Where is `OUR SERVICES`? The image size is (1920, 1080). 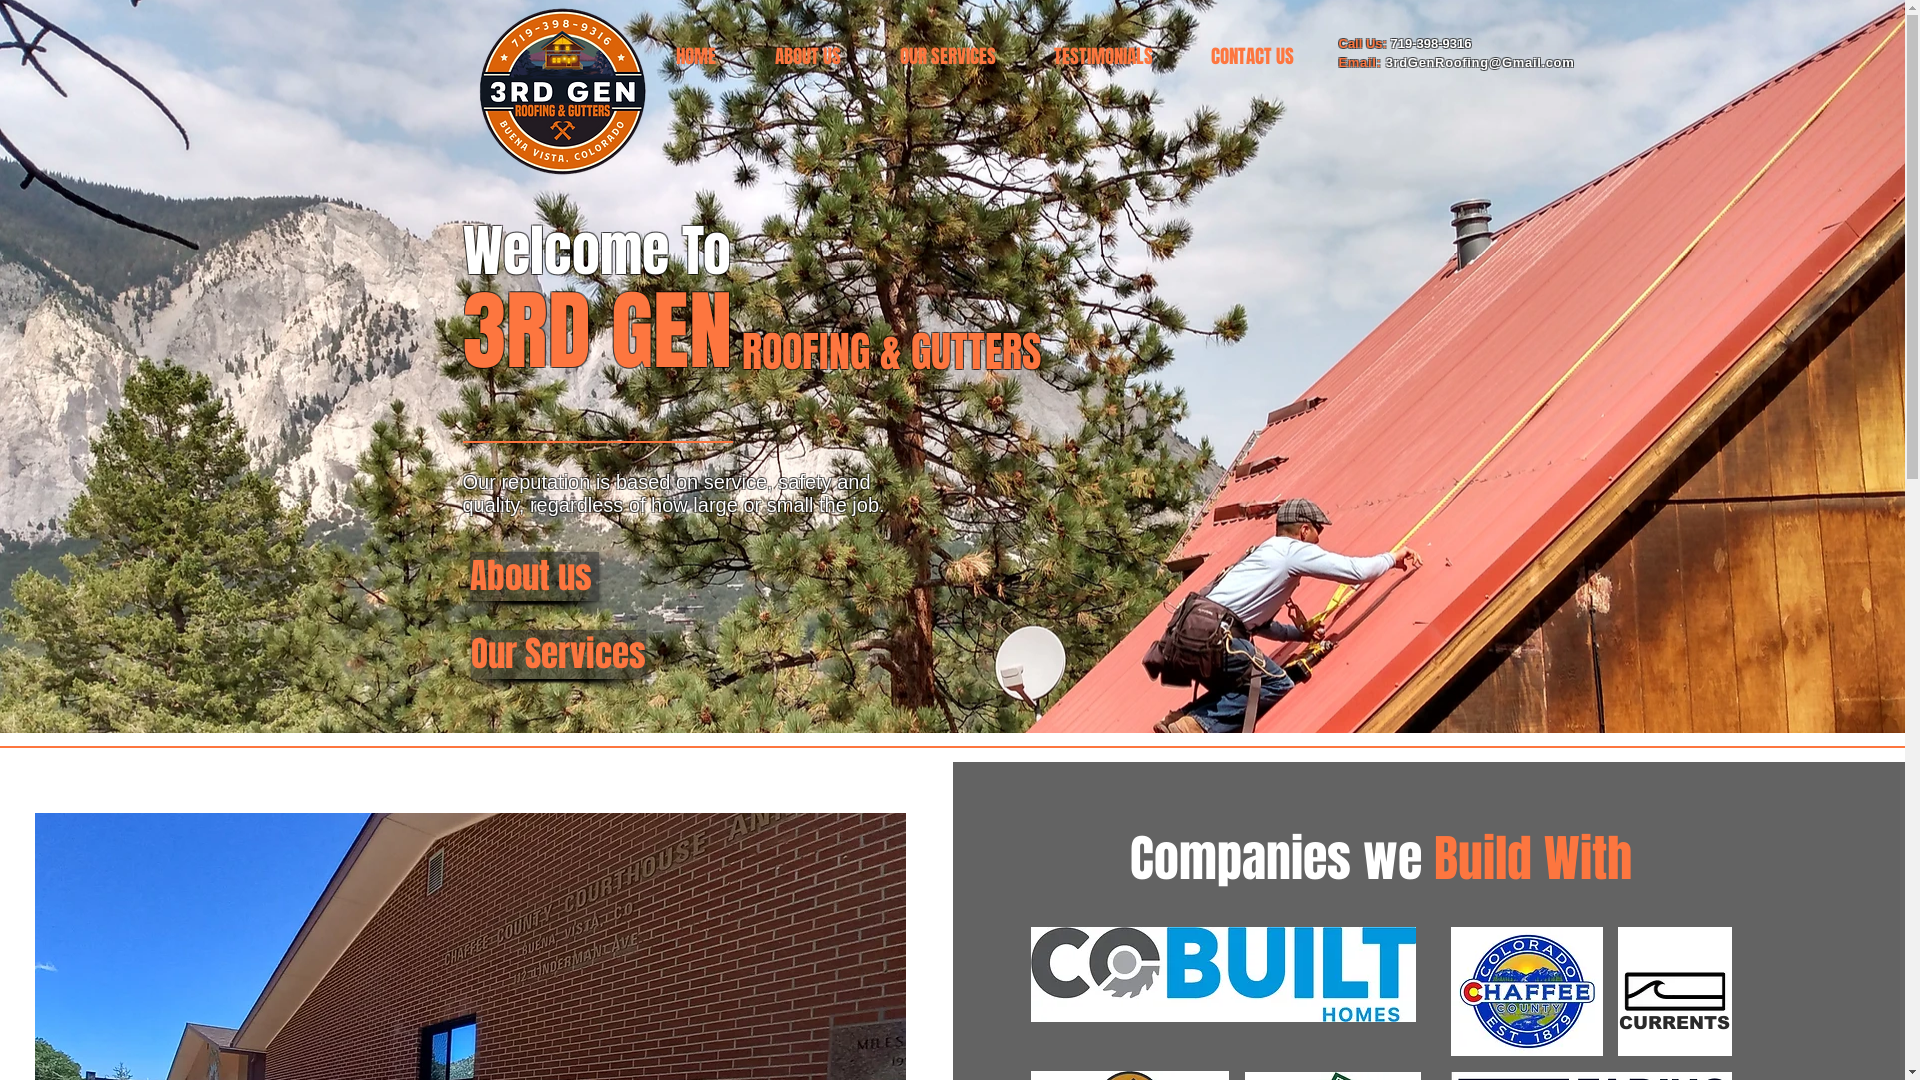 OUR SERVICES is located at coordinates (947, 56).